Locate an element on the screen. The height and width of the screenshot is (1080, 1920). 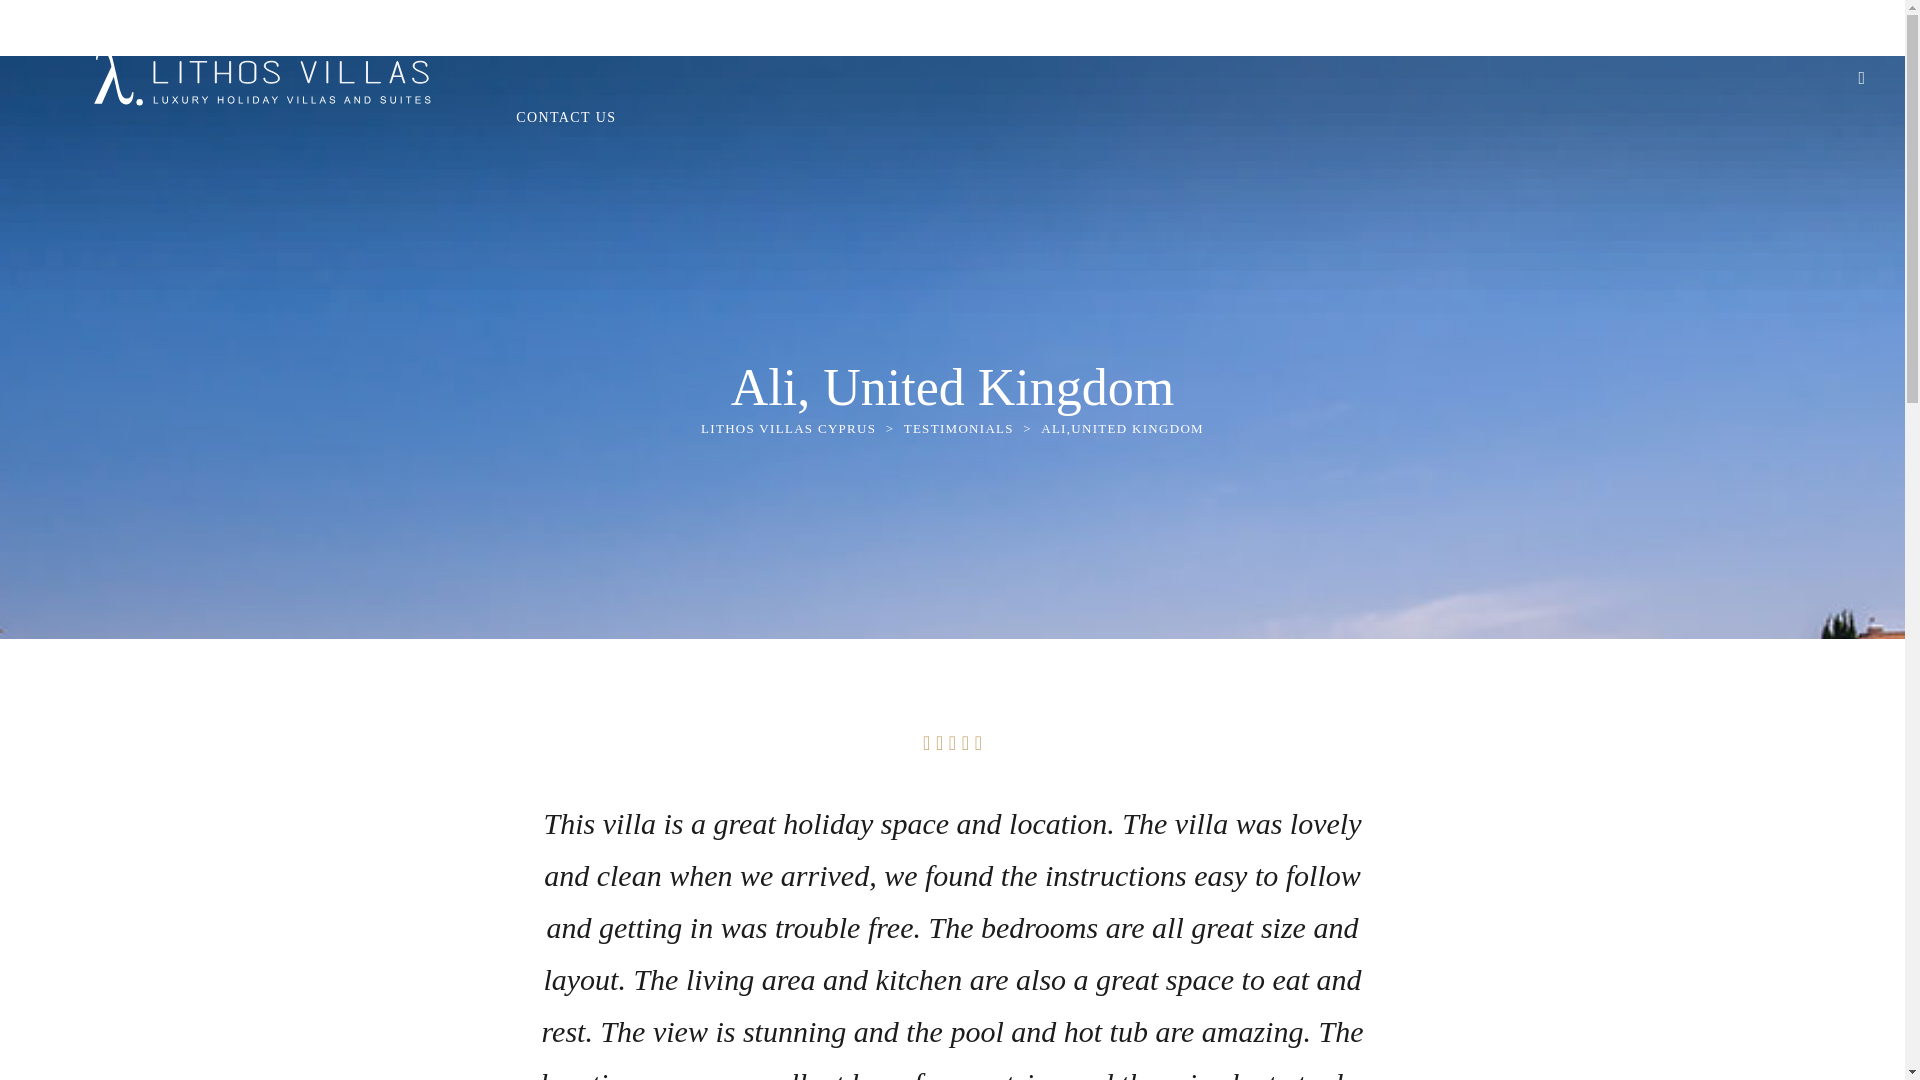
CYPRUS VILLAS is located at coordinates (662, 38).